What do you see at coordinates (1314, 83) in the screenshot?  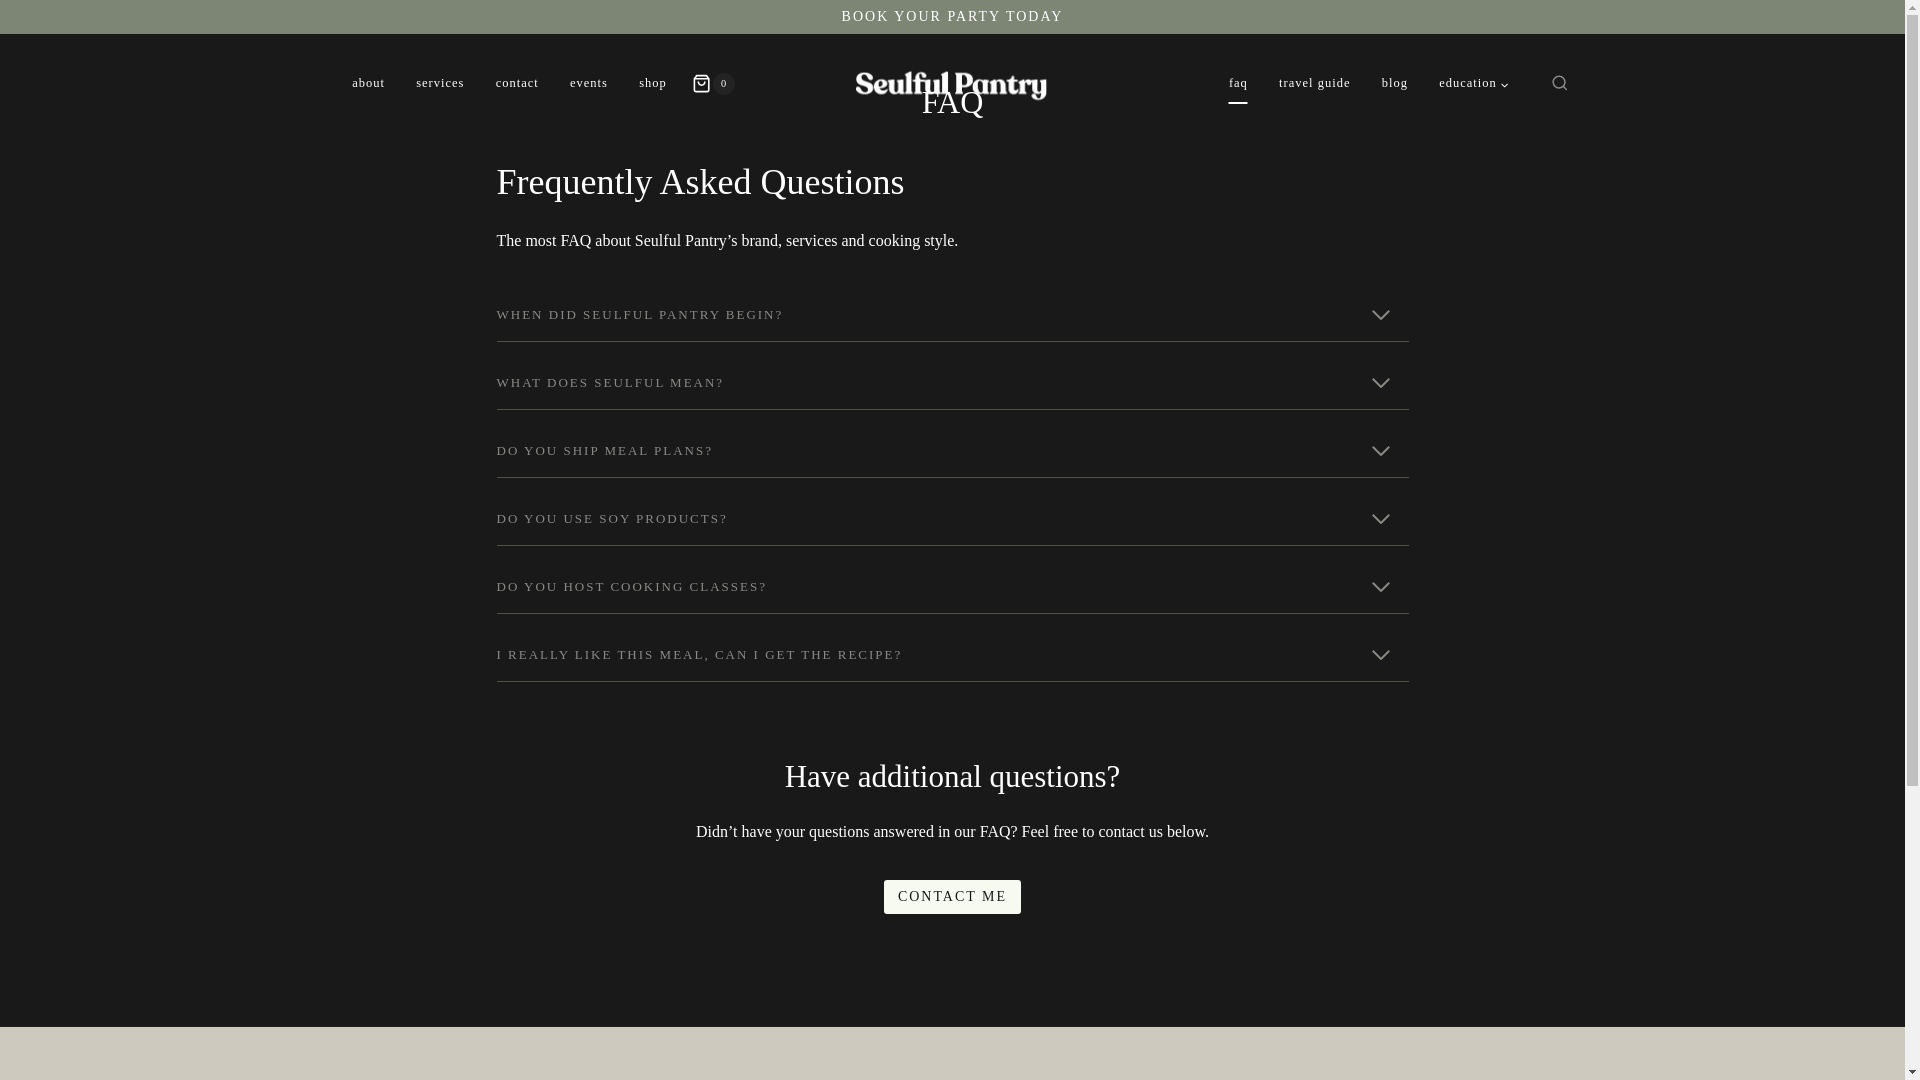 I see `travel guide` at bounding box center [1314, 83].